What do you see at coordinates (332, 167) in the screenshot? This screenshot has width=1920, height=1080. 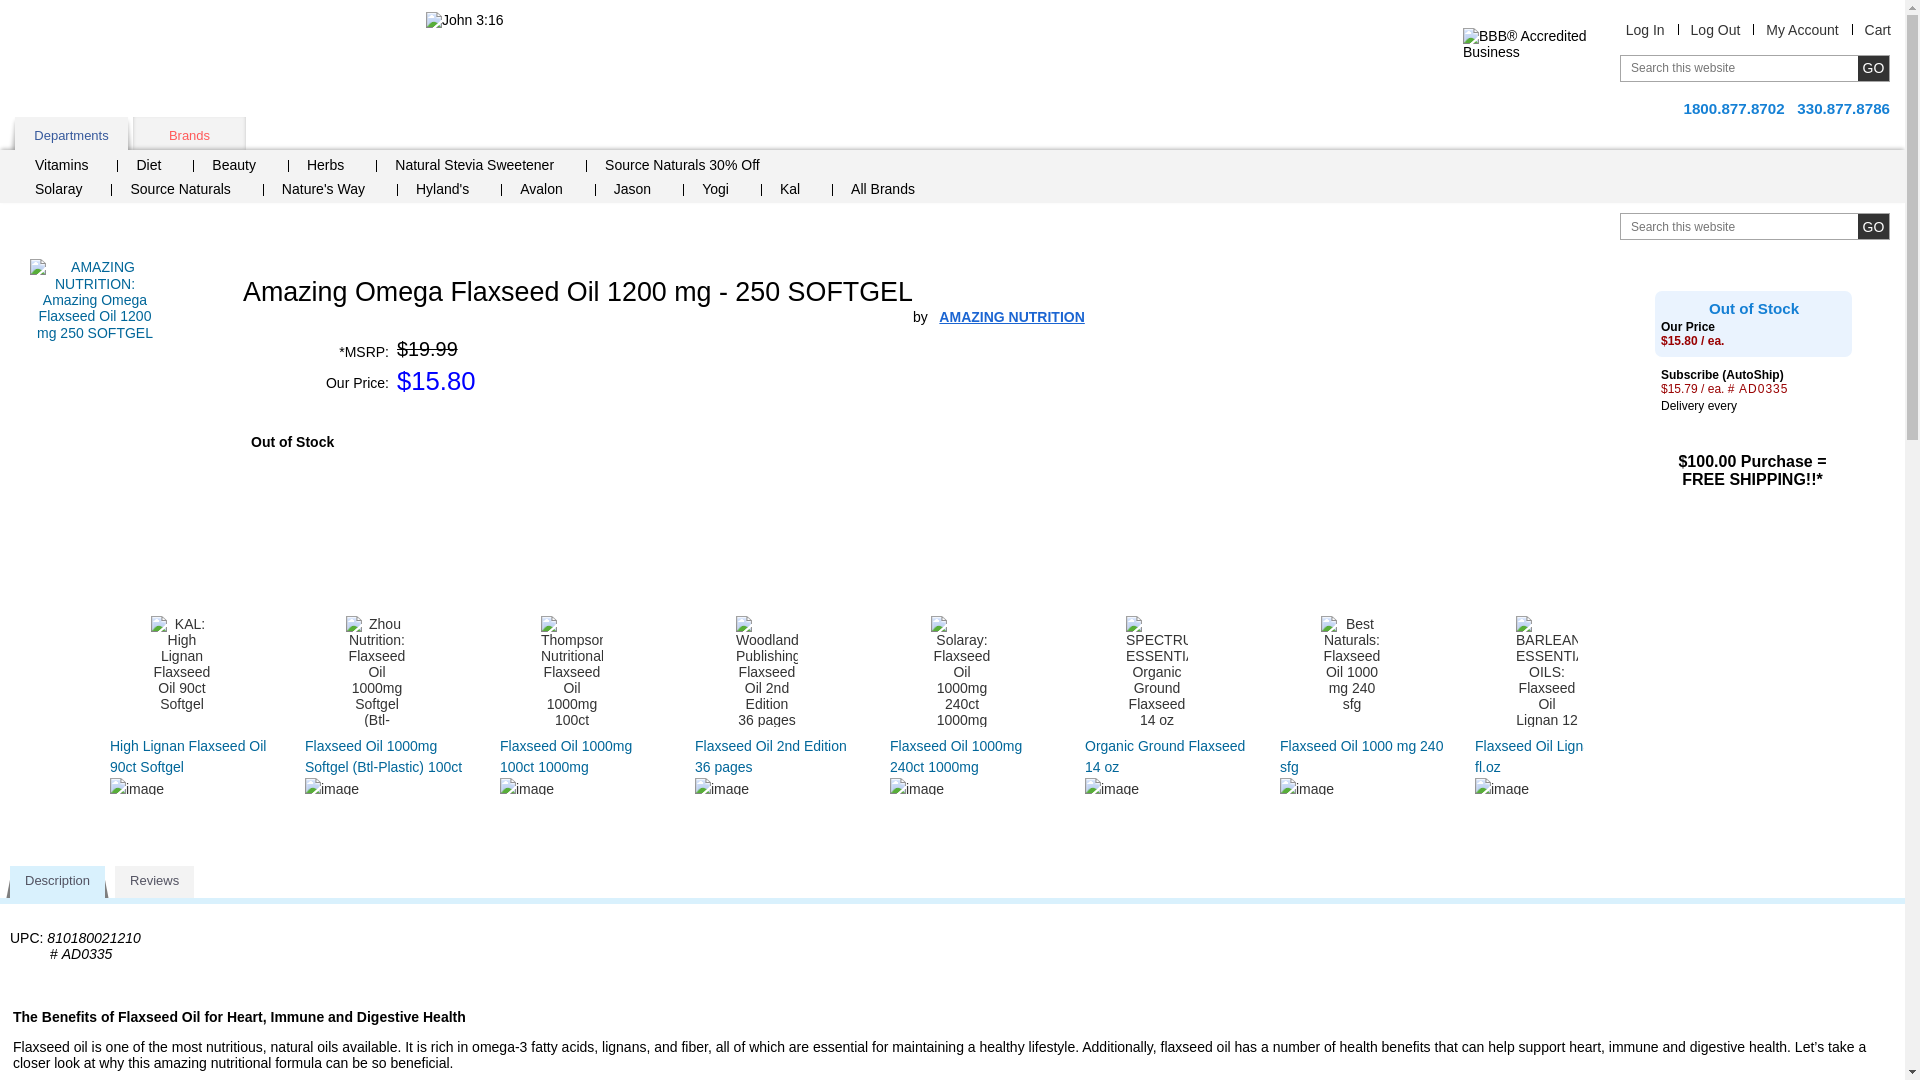 I see `Herbs` at bounding box center [332, 167].